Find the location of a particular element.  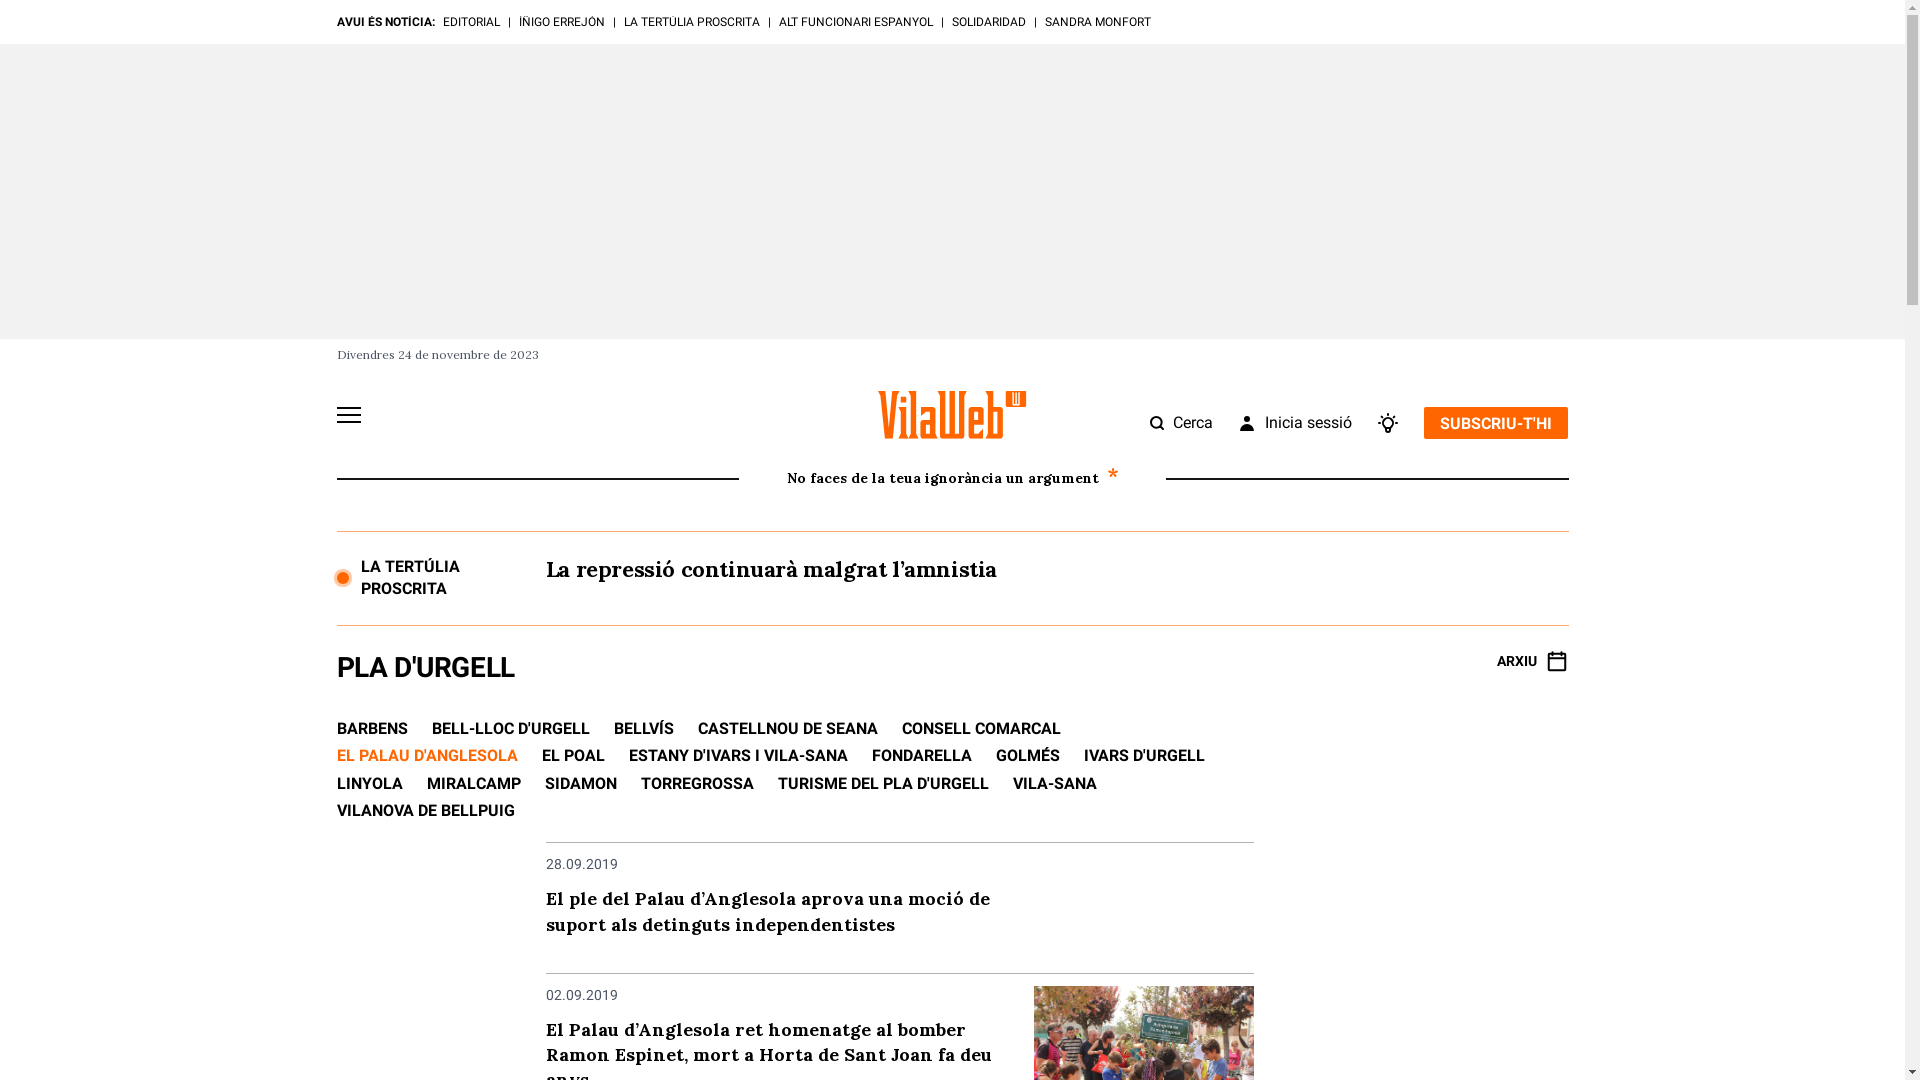

Cerca is located at coordinates (1181, 423).